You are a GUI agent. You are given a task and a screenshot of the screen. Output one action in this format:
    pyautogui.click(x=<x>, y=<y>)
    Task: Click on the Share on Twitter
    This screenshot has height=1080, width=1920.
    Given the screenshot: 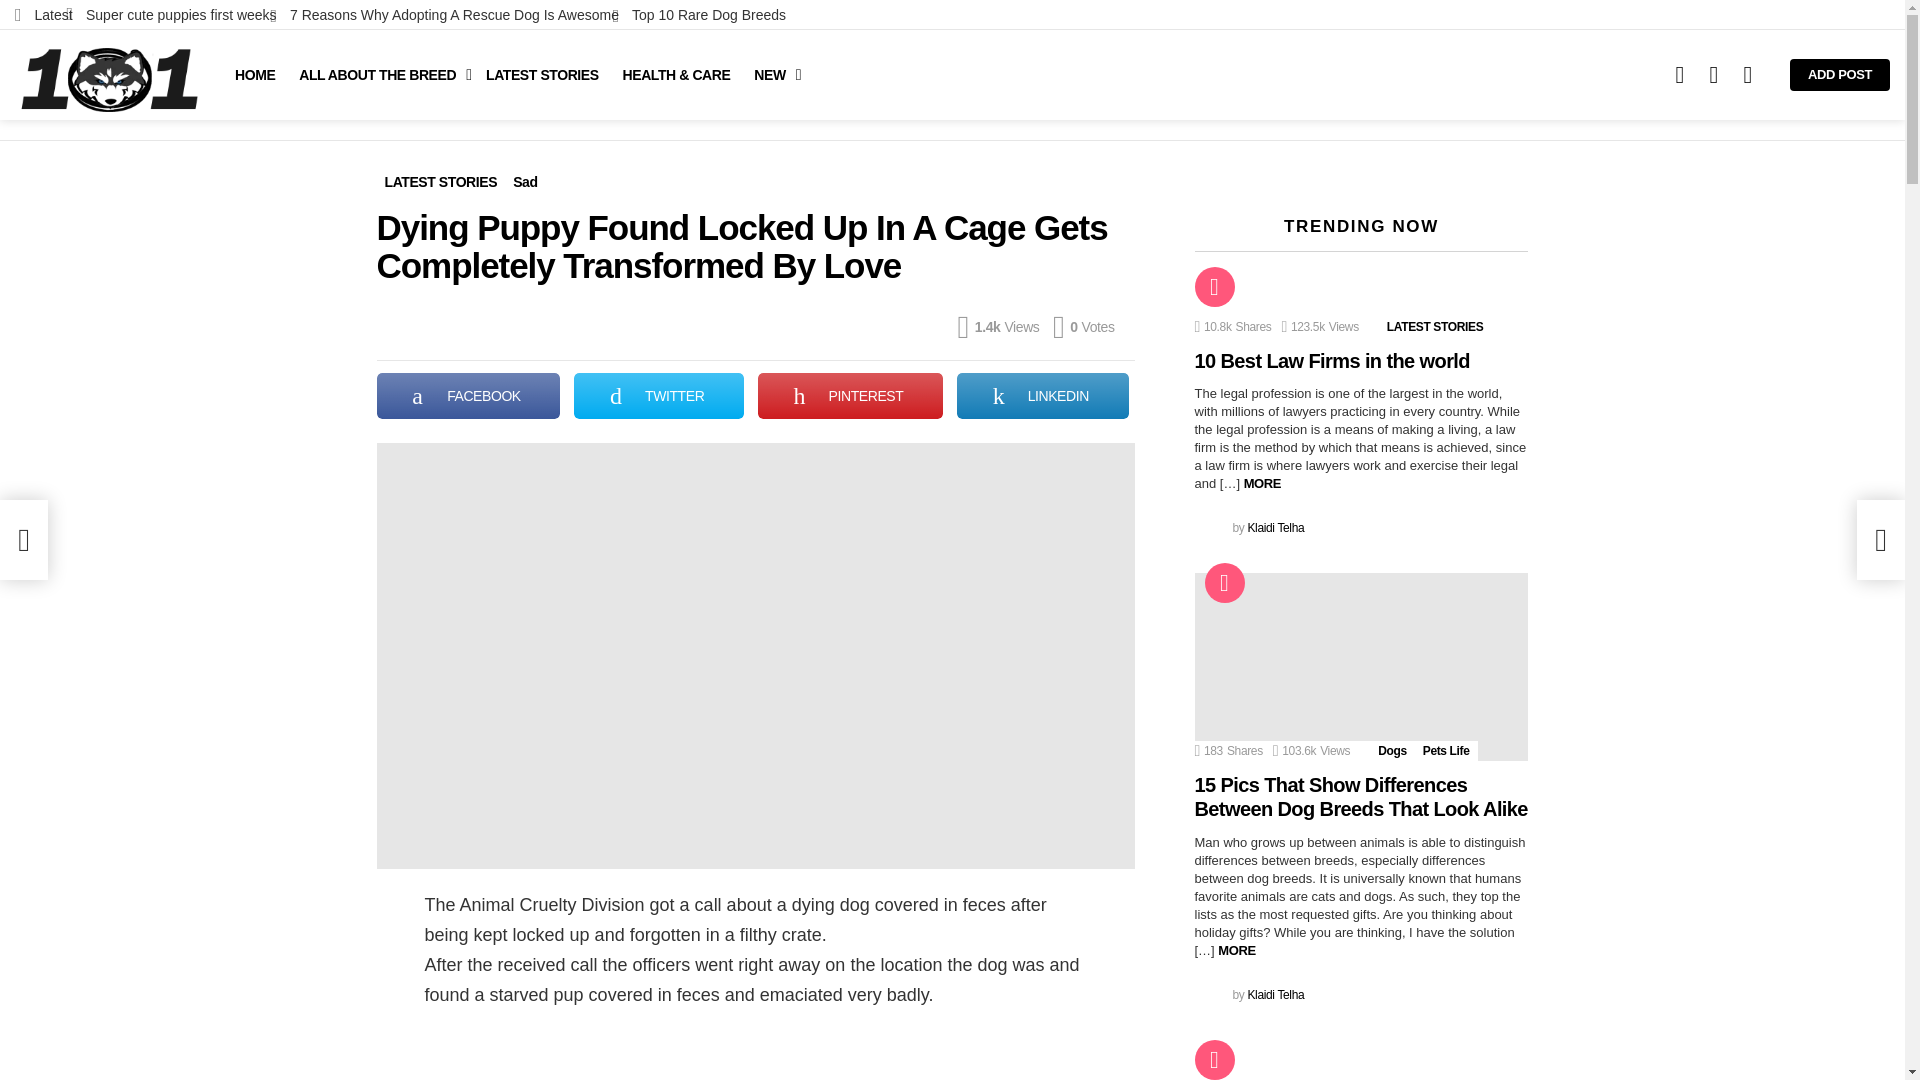 What is the action you would take?
    pyautogui.click(x=659, y=396)
    